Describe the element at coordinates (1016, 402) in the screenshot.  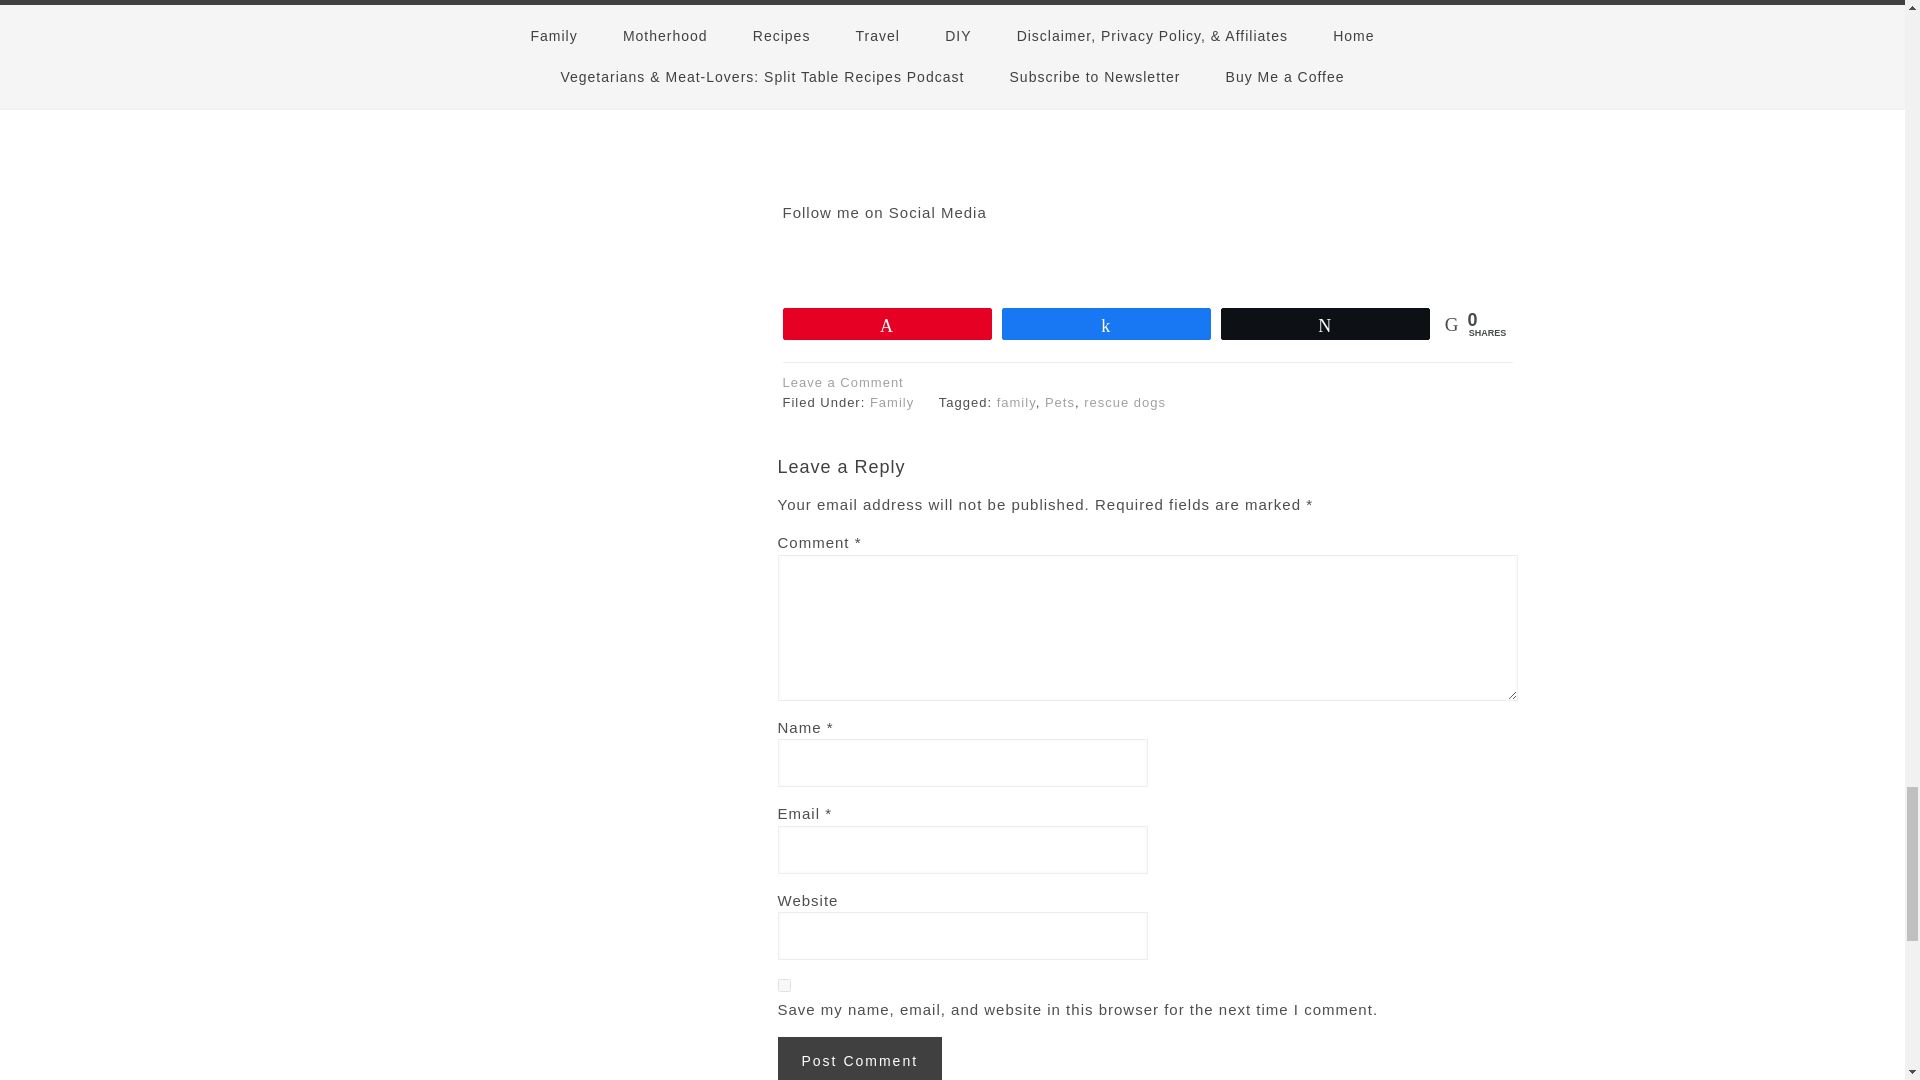
I see `family` at that location.